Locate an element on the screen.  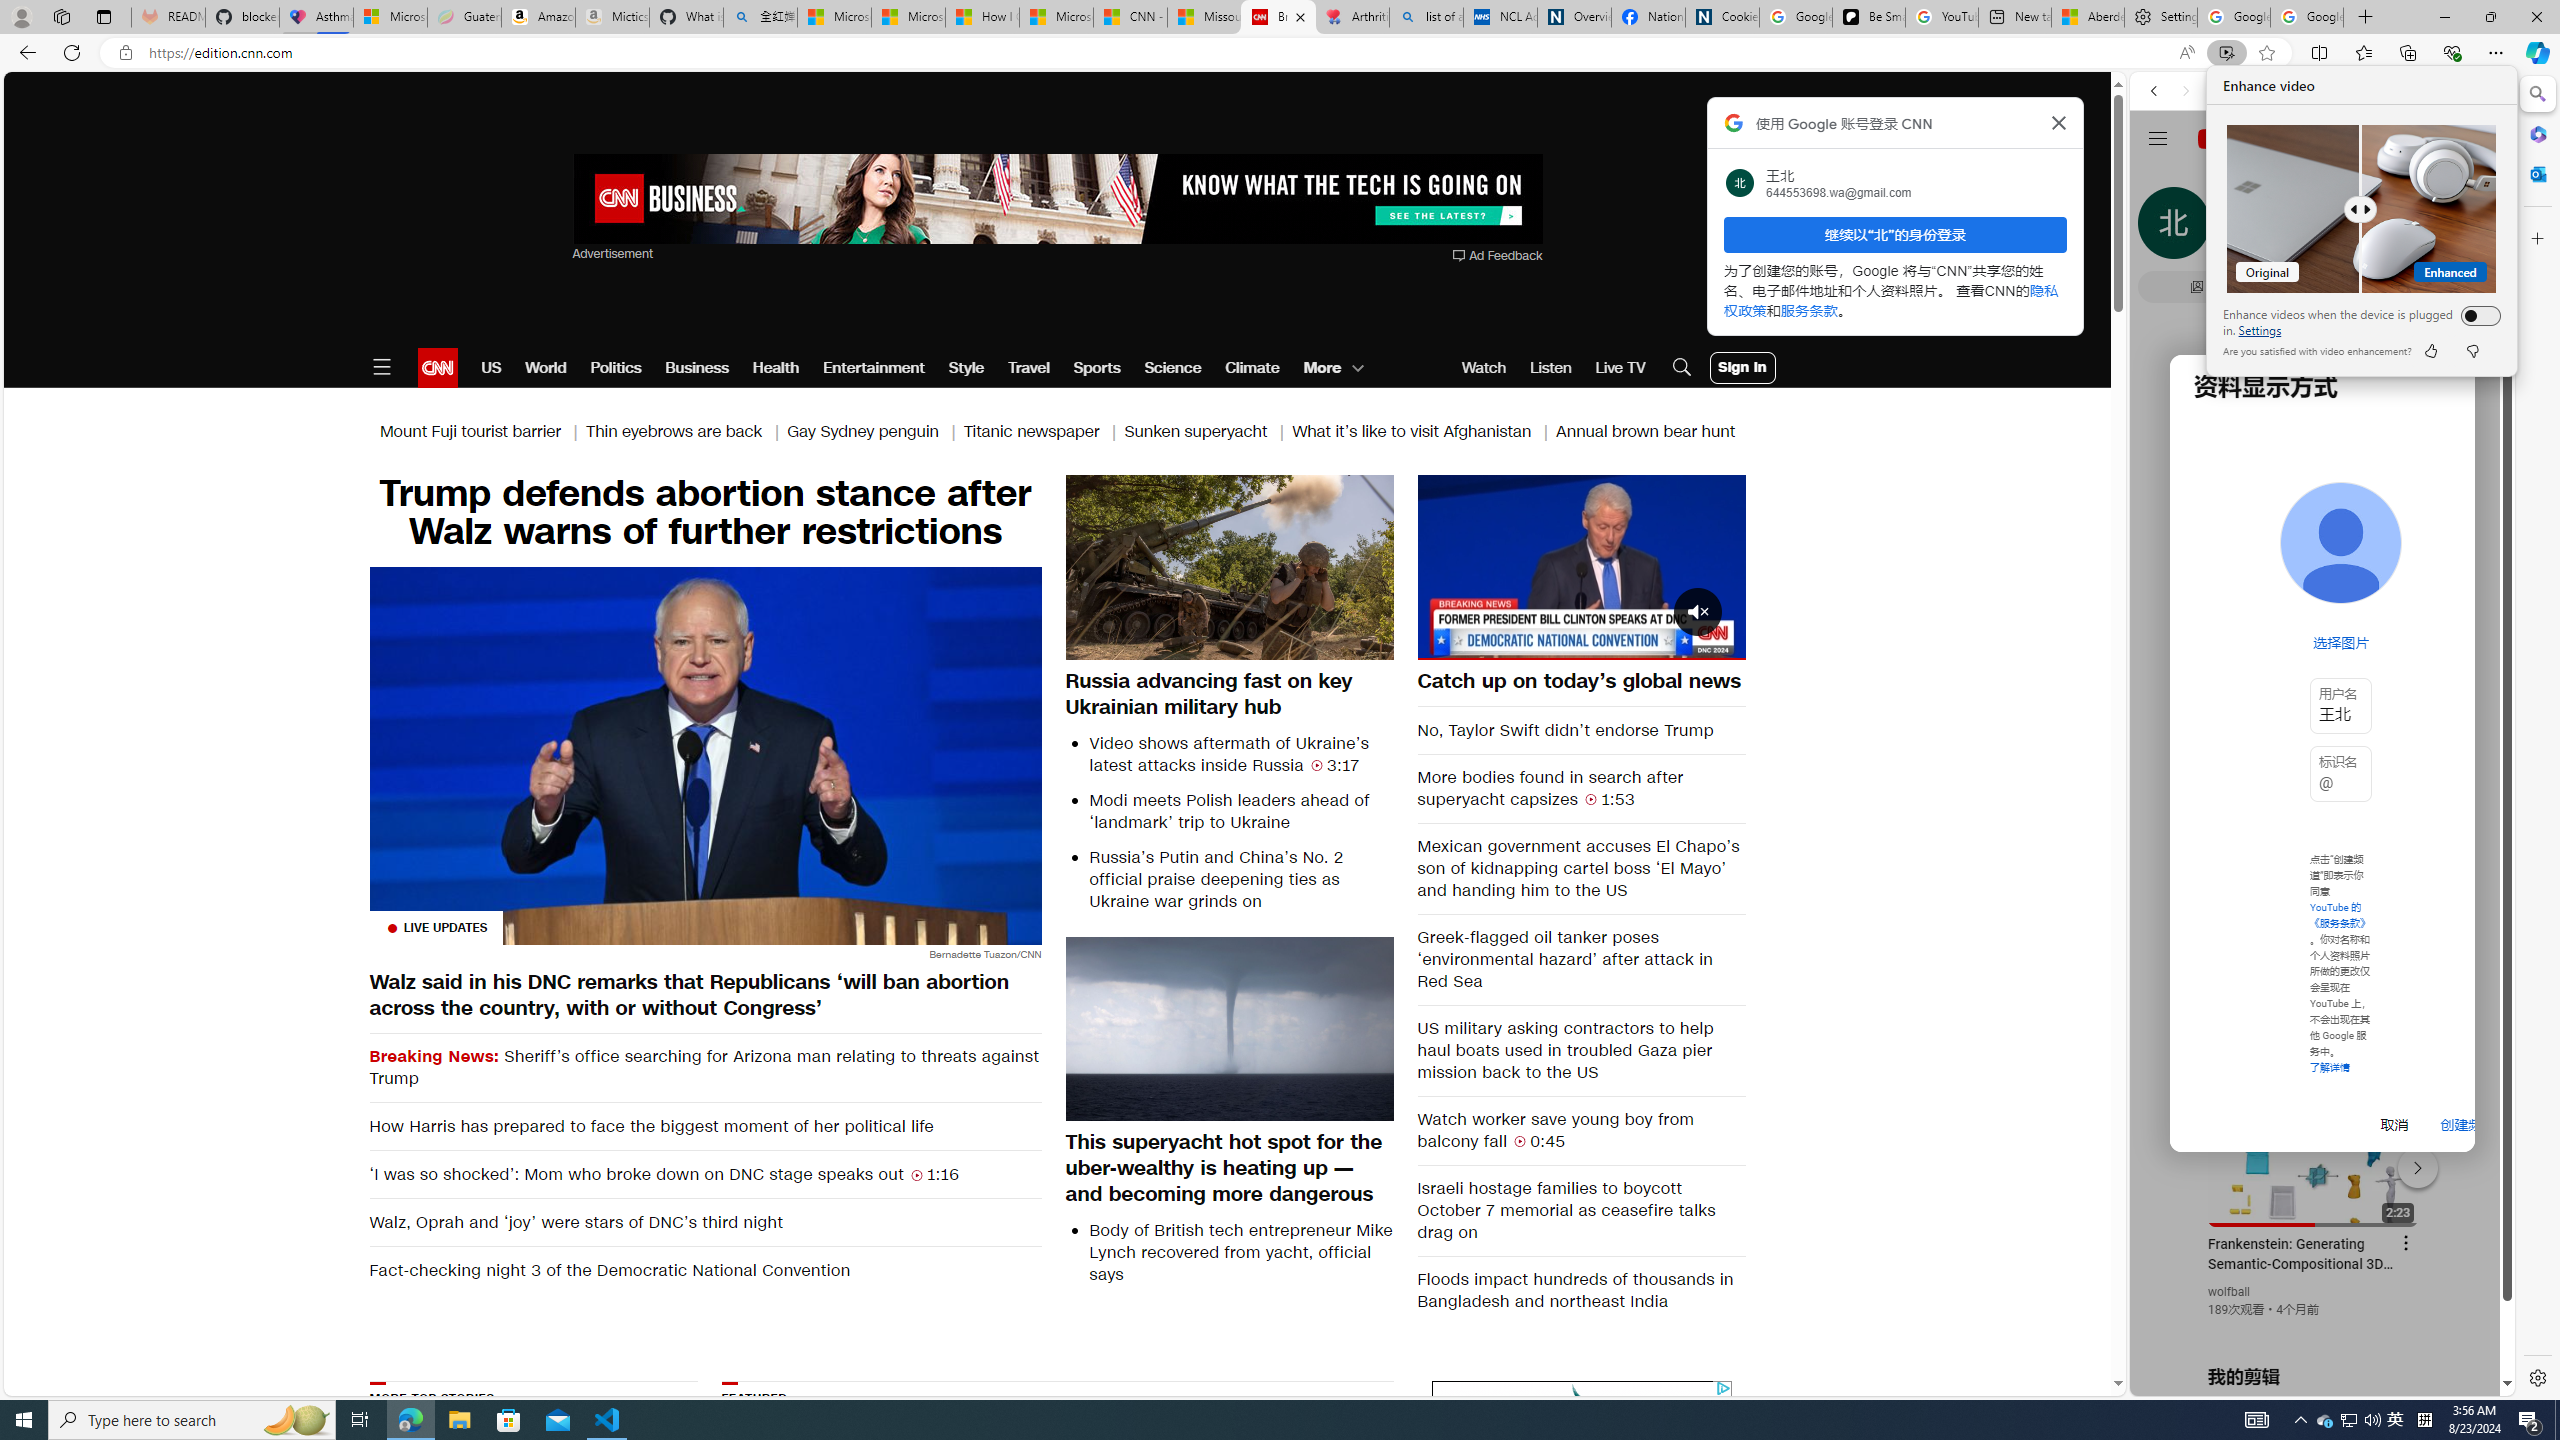
AutomationID: gradient4 is located at coordinates (1285, 1500).